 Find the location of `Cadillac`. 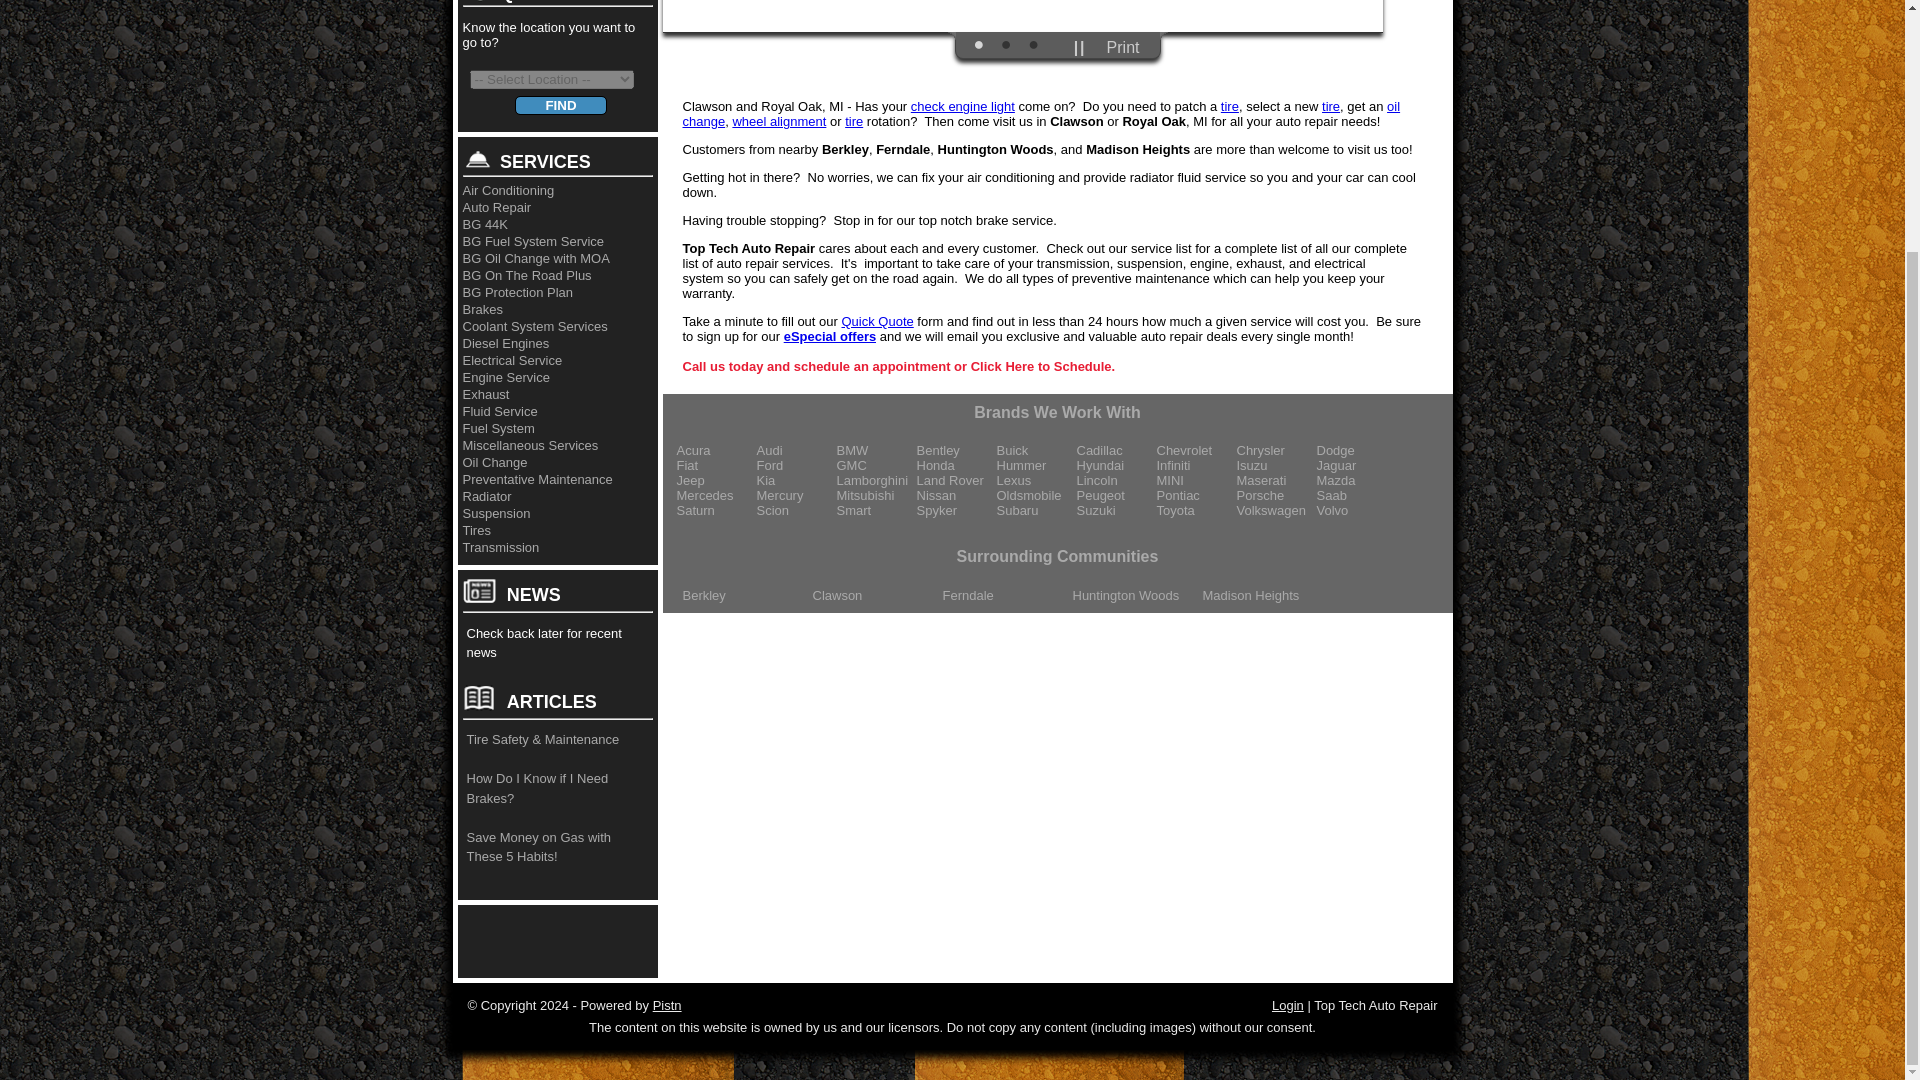

Cadillac is located at coordinates (1115, 450).